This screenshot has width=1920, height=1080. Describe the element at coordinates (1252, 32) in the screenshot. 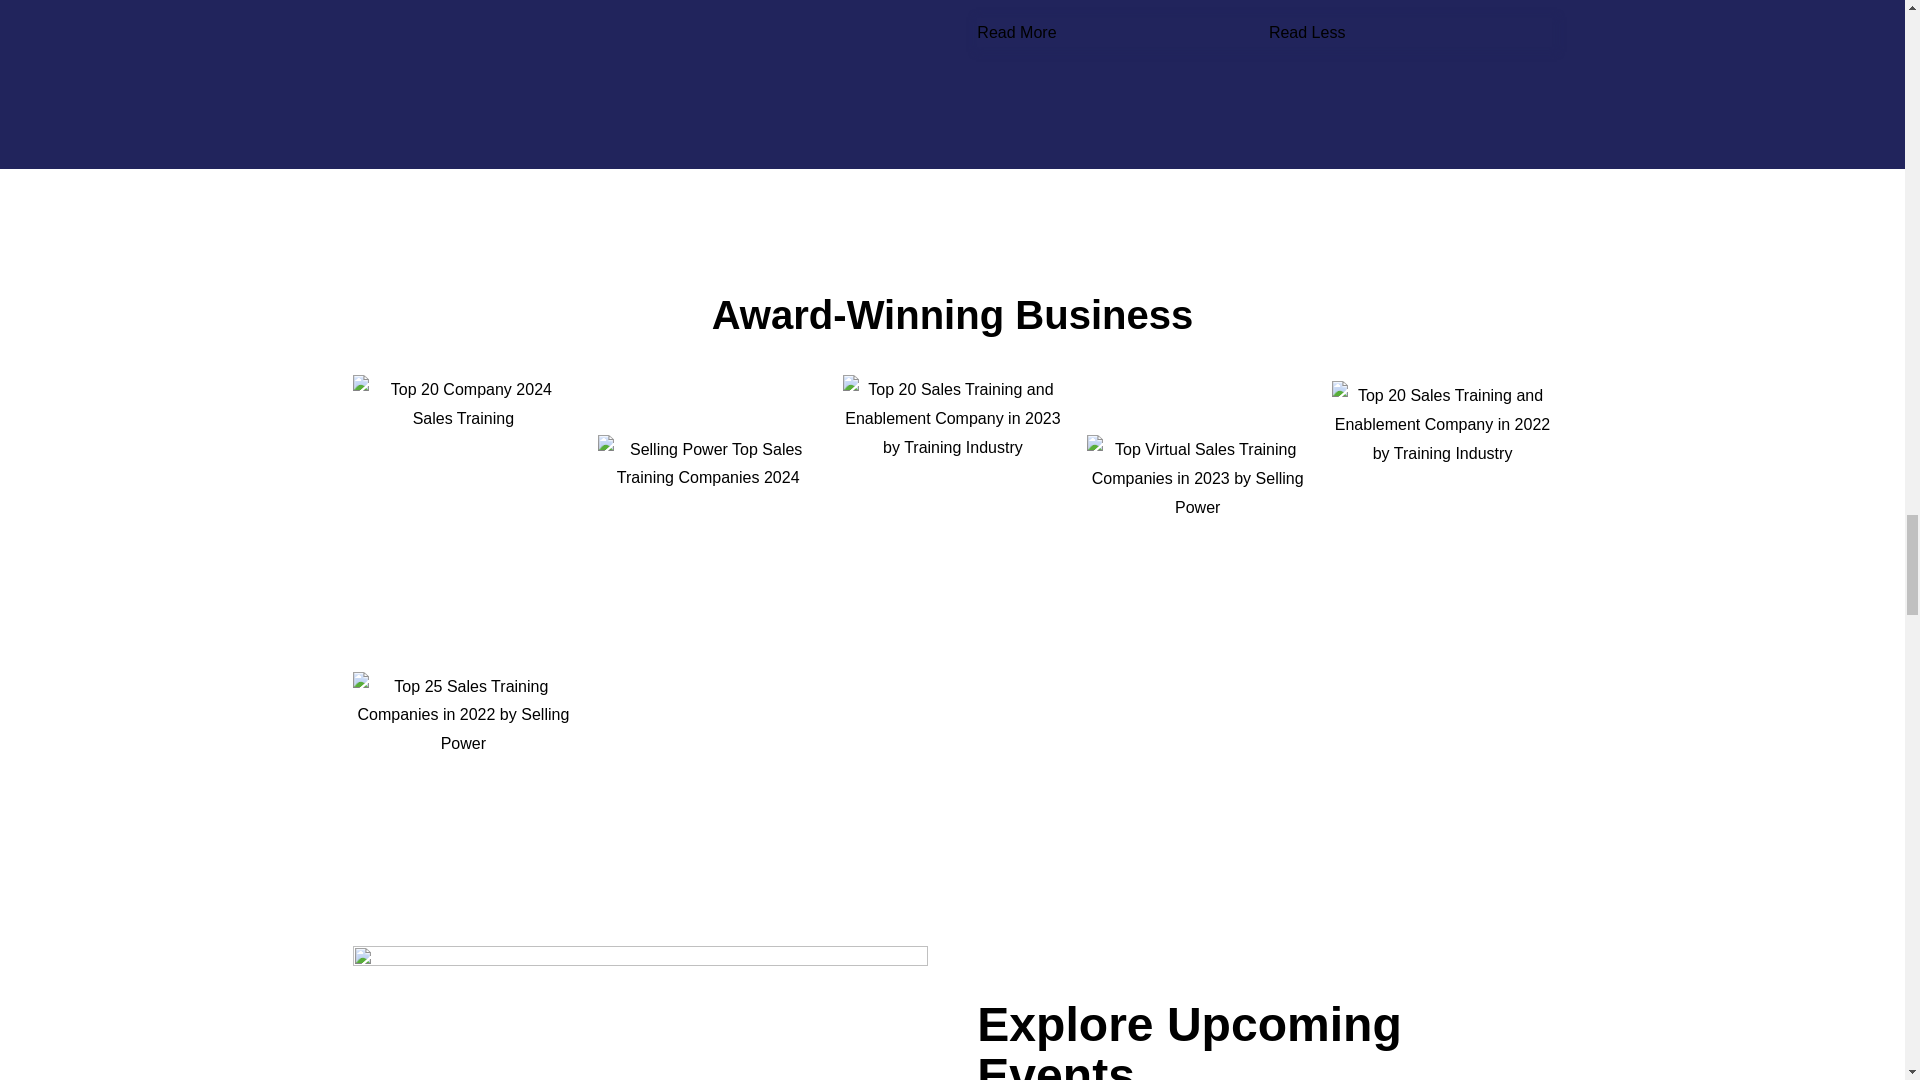

I see `More` at that location.